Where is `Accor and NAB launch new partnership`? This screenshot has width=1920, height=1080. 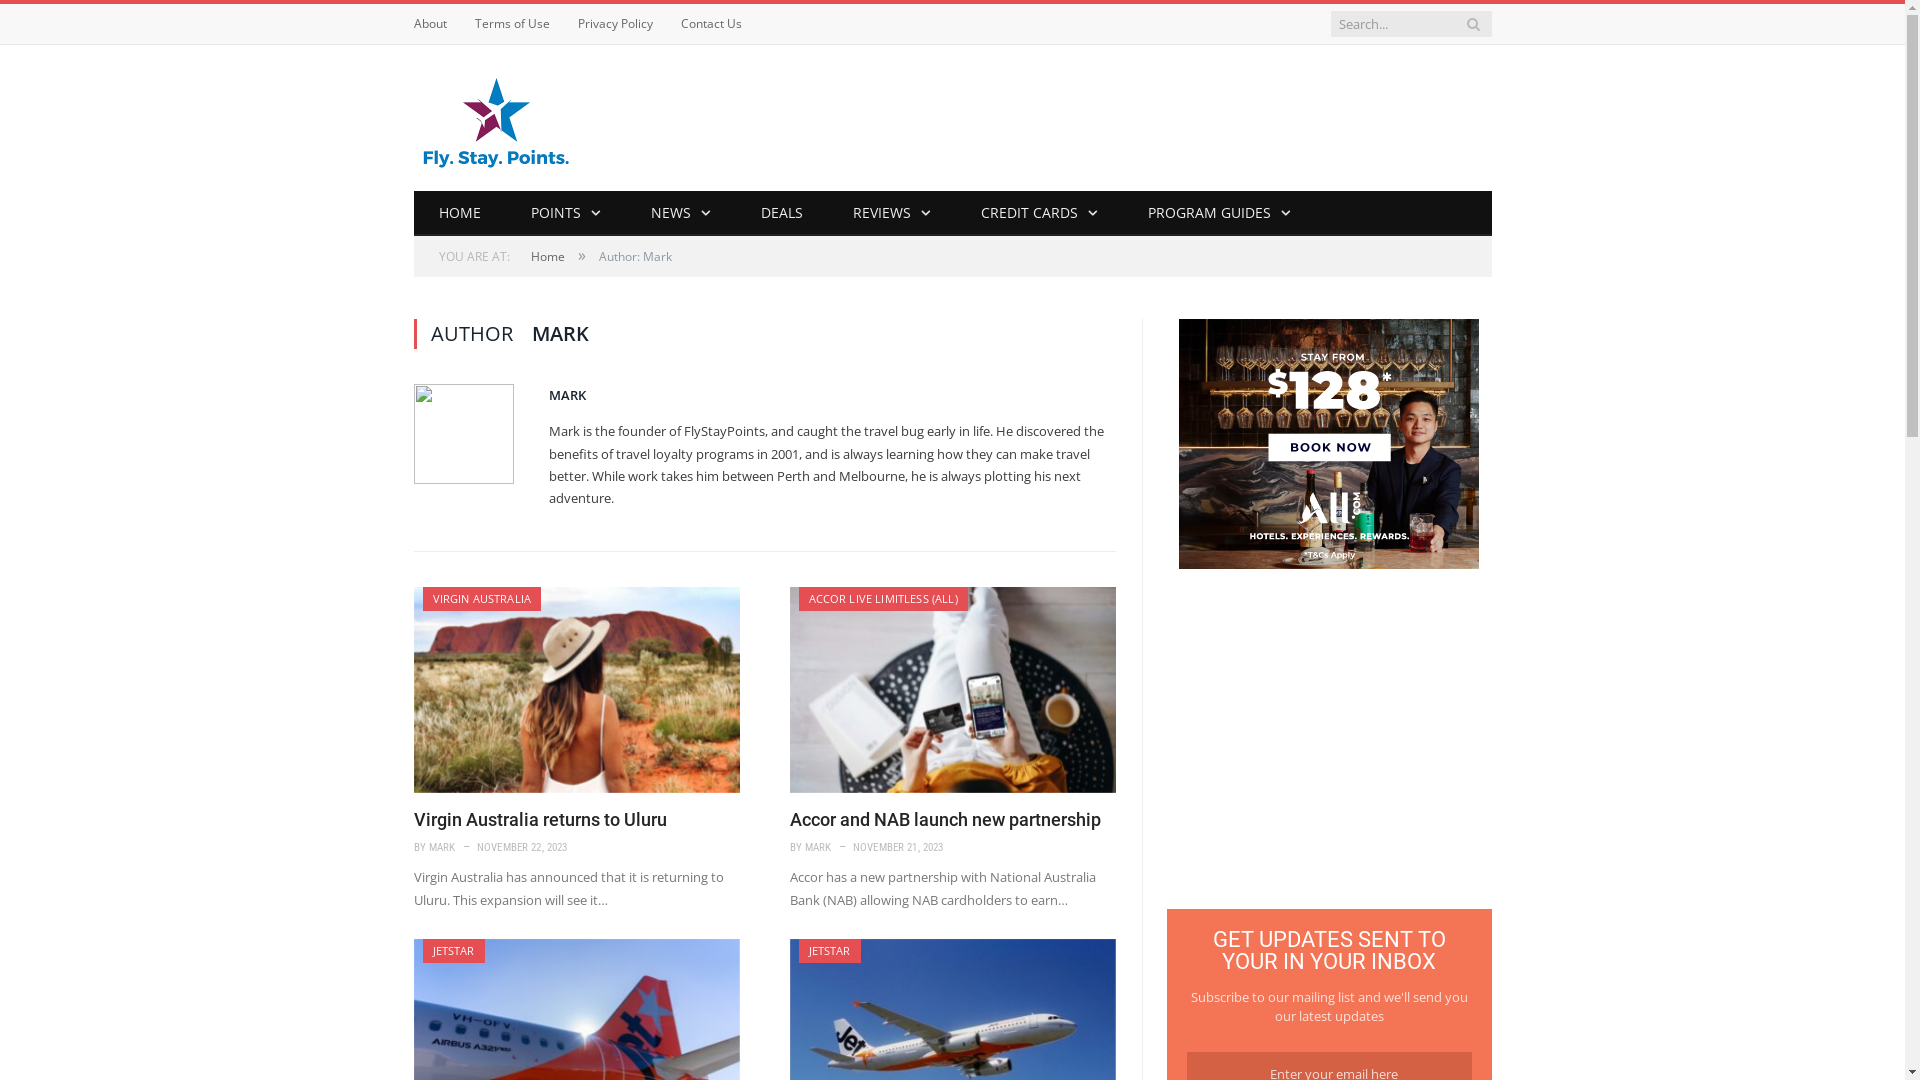 Accor and NAB launch new partnership is located at coordinates (953, 690).